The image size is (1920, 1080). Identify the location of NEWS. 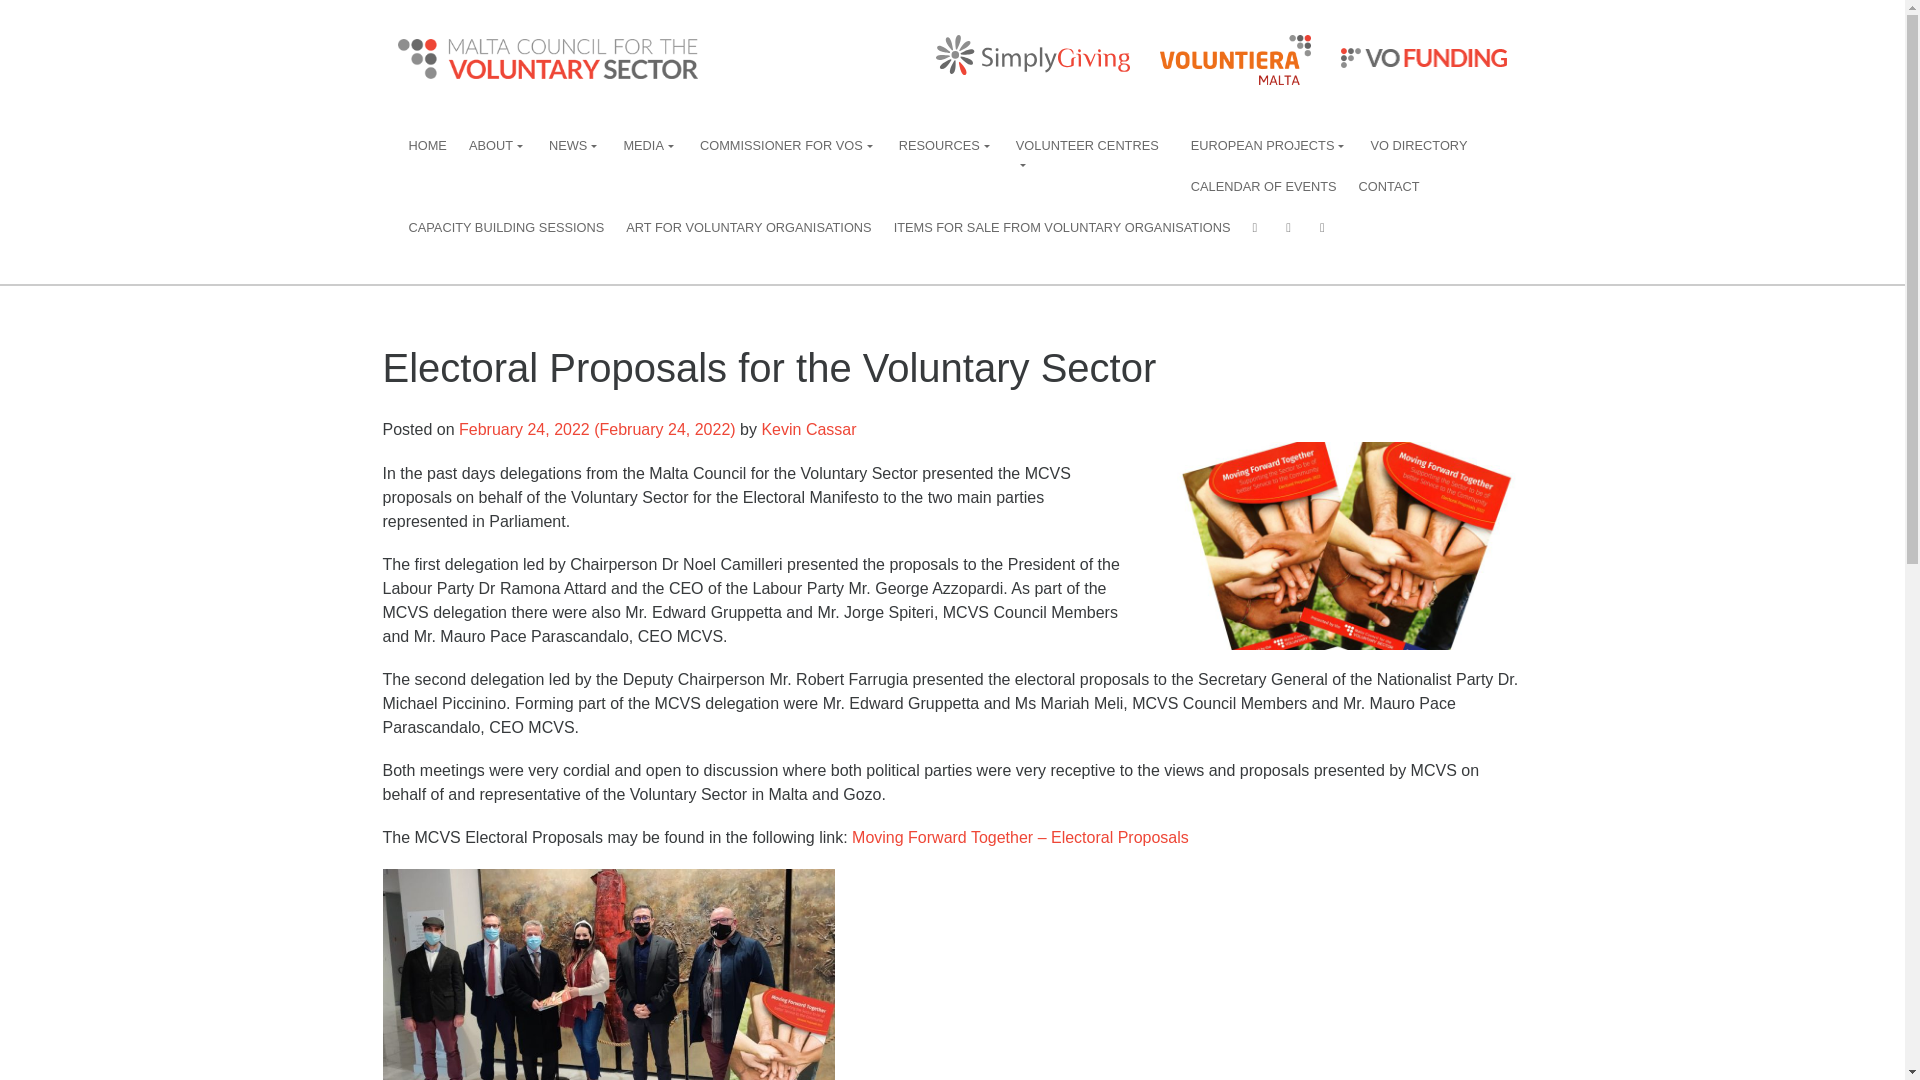
(574, 146).